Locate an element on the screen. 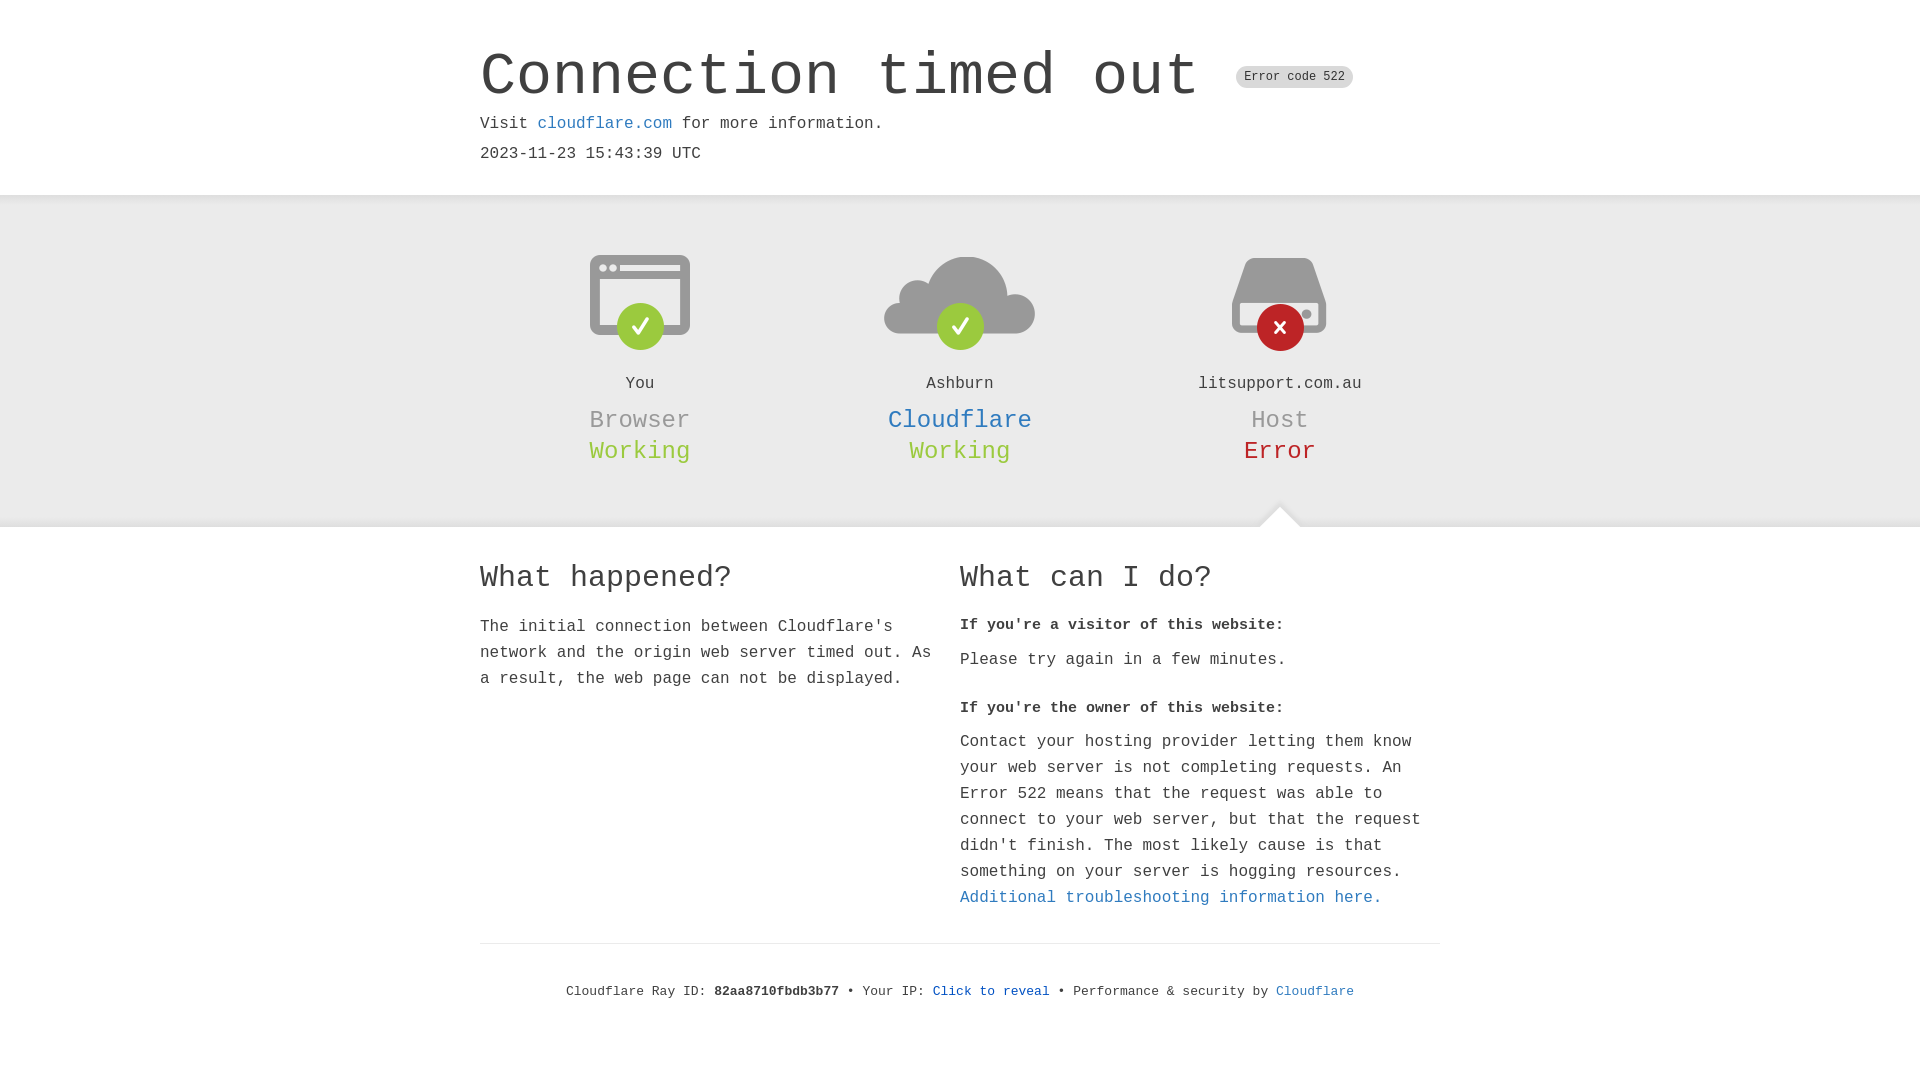 The width and height of the screenshot is (1920, 1080). Cloudflare is located at coordinates (1315, 992).